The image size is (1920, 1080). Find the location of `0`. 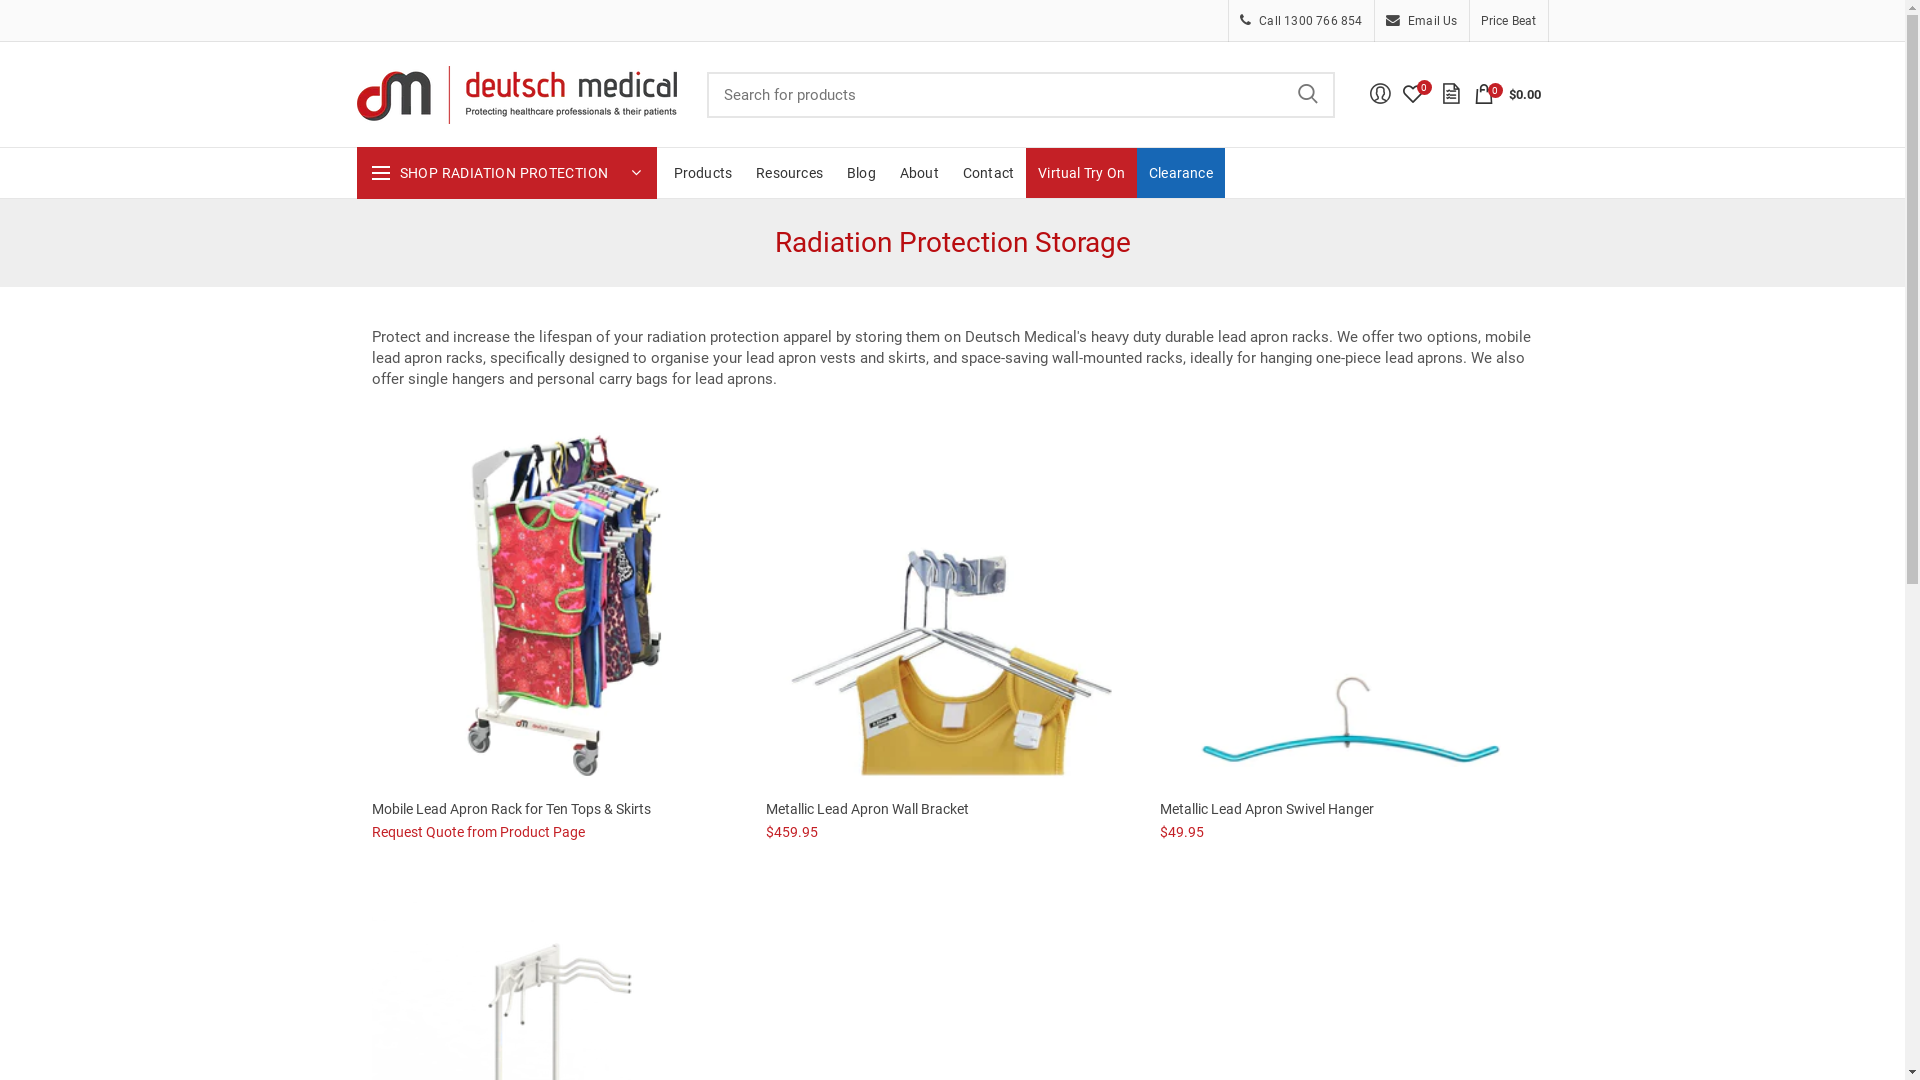

0 is located at coordinates (1412, 94).